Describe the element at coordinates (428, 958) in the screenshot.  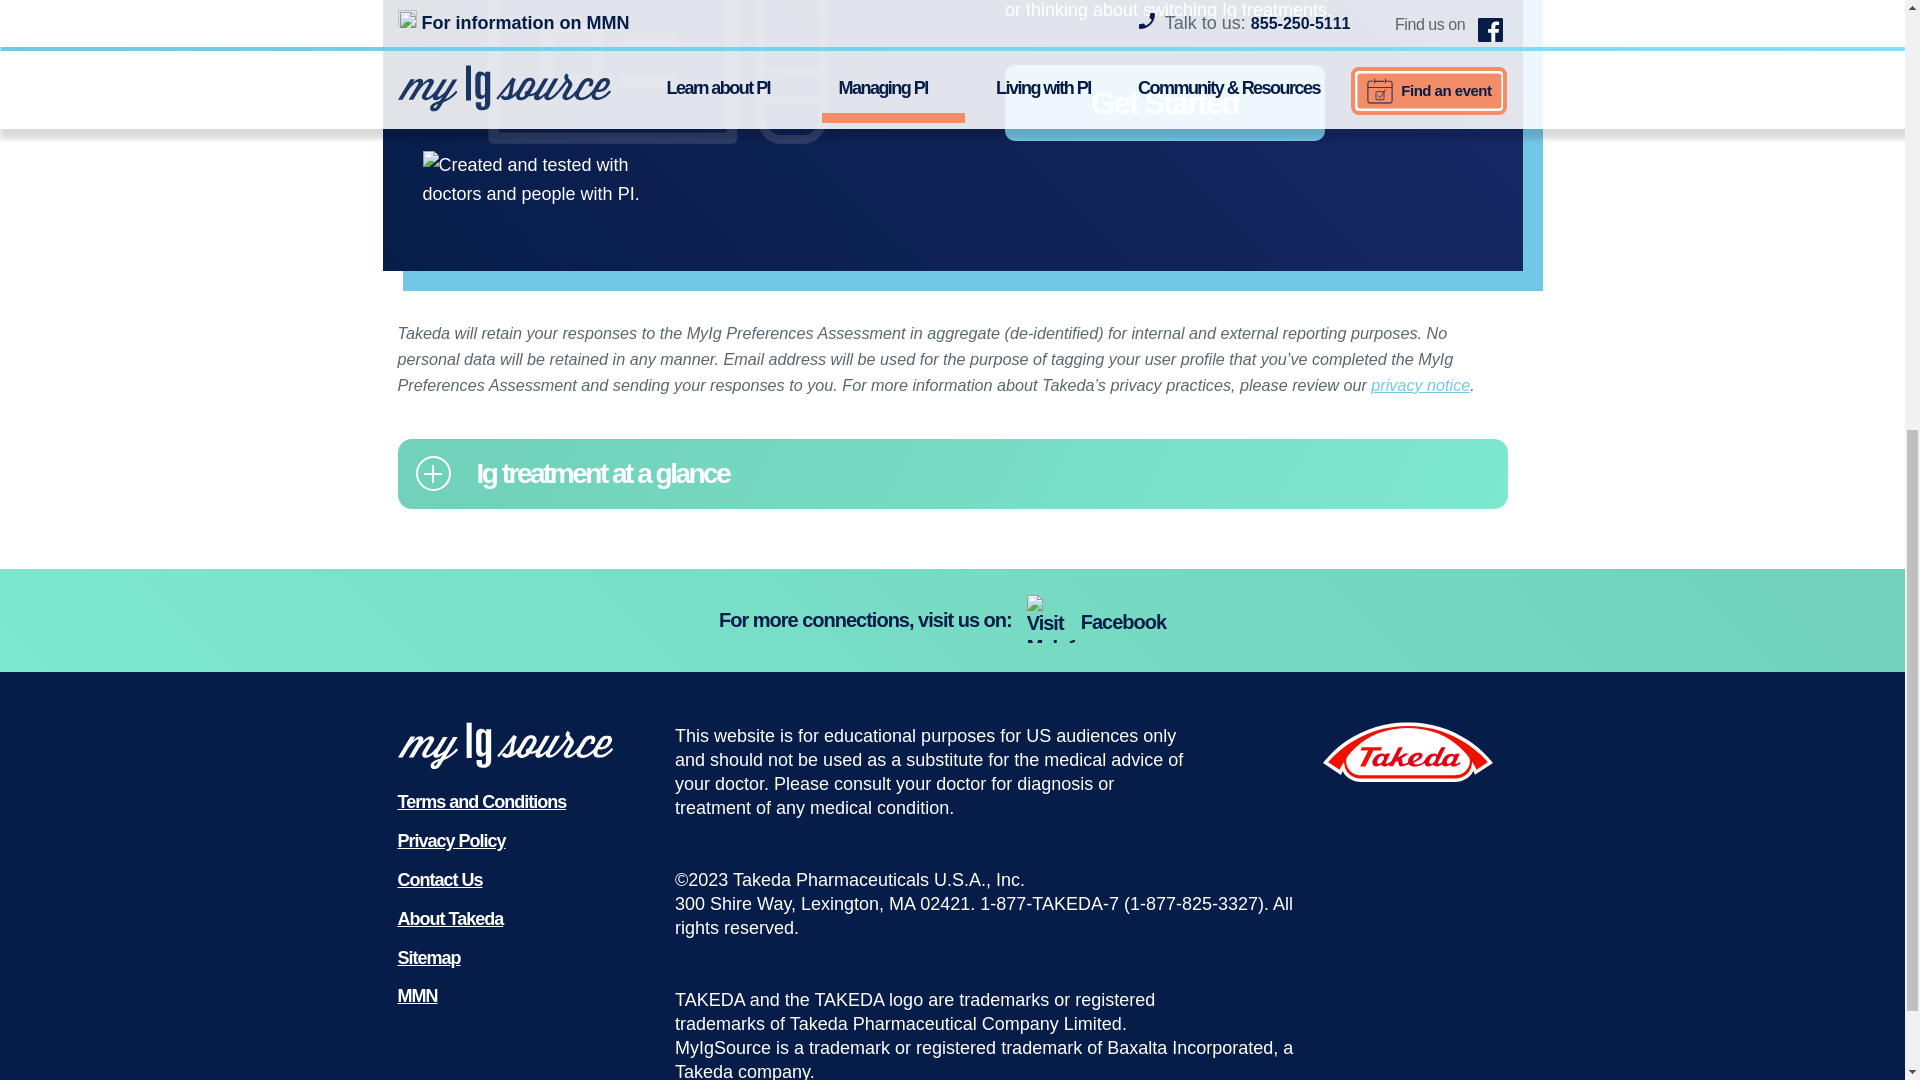
I see `Sitemap` at that location.